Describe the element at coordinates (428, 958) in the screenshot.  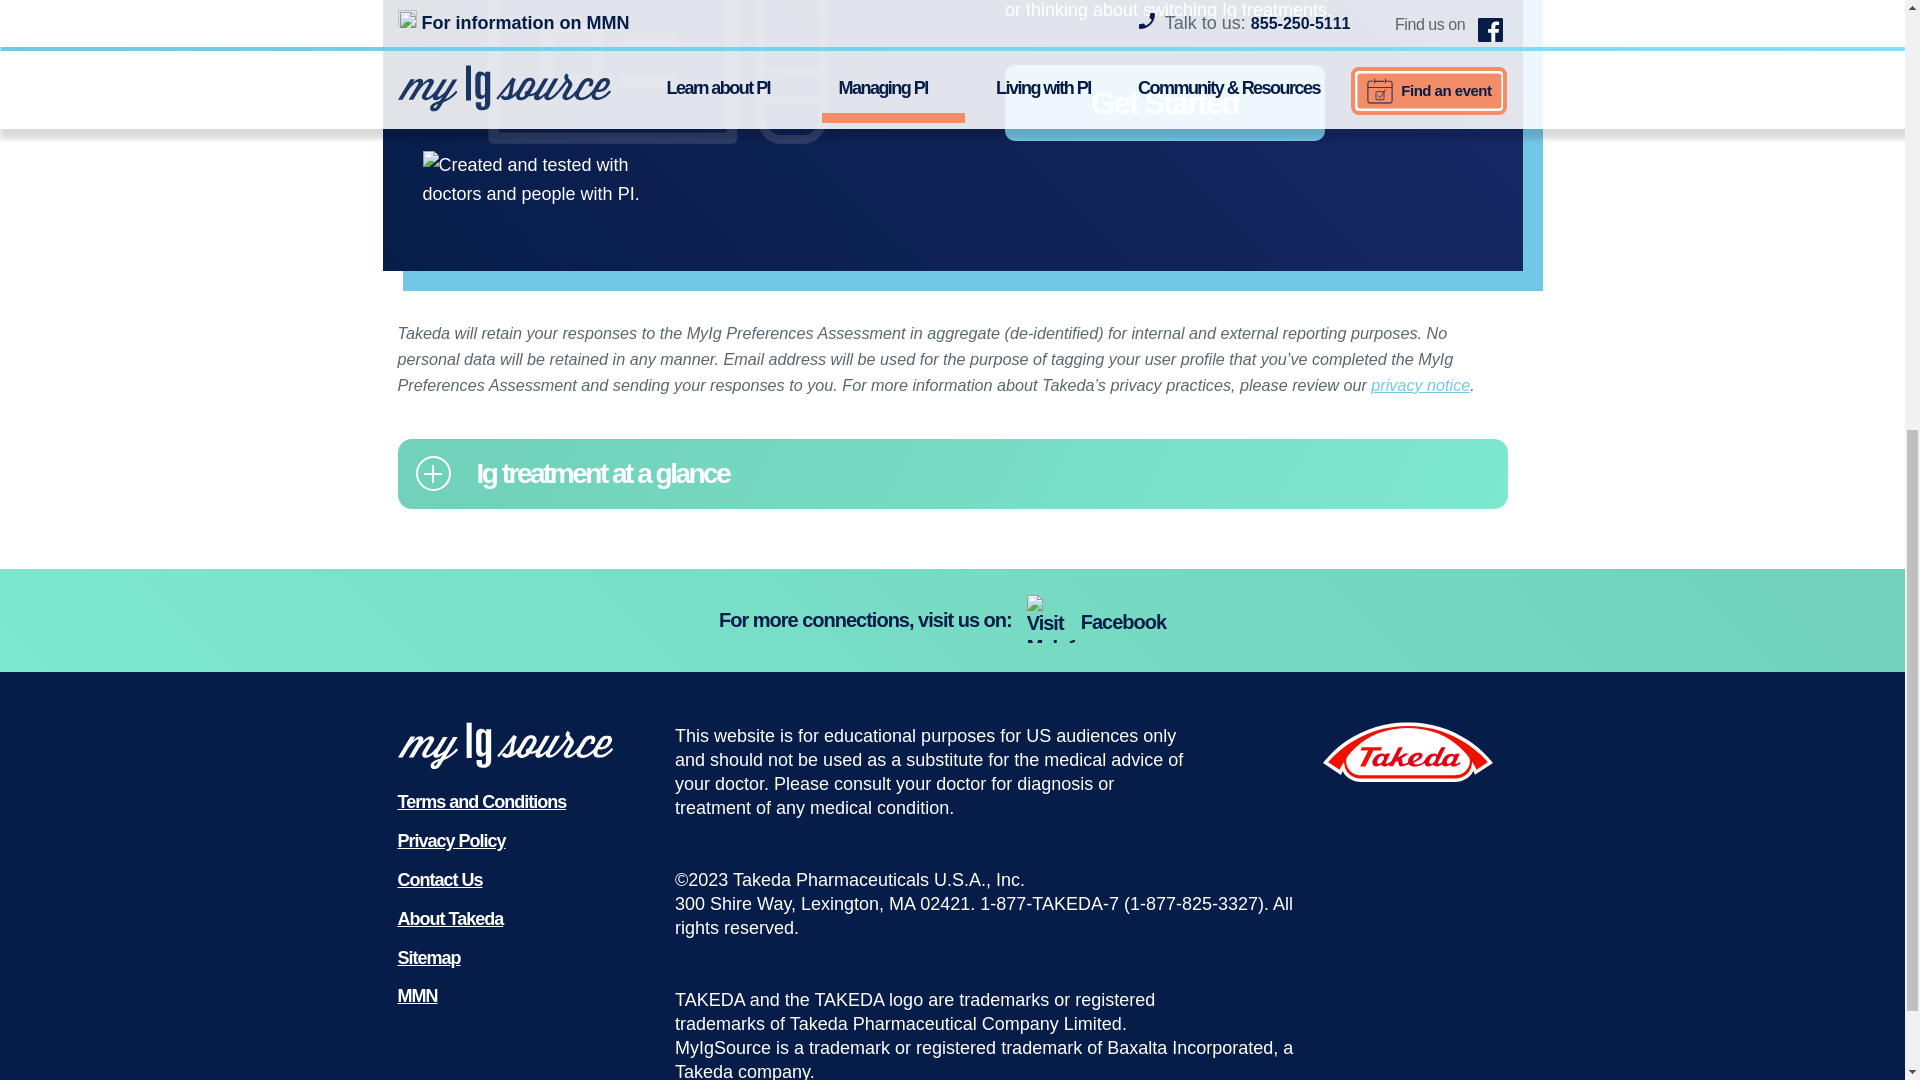
I see `Sitemap` at that location.